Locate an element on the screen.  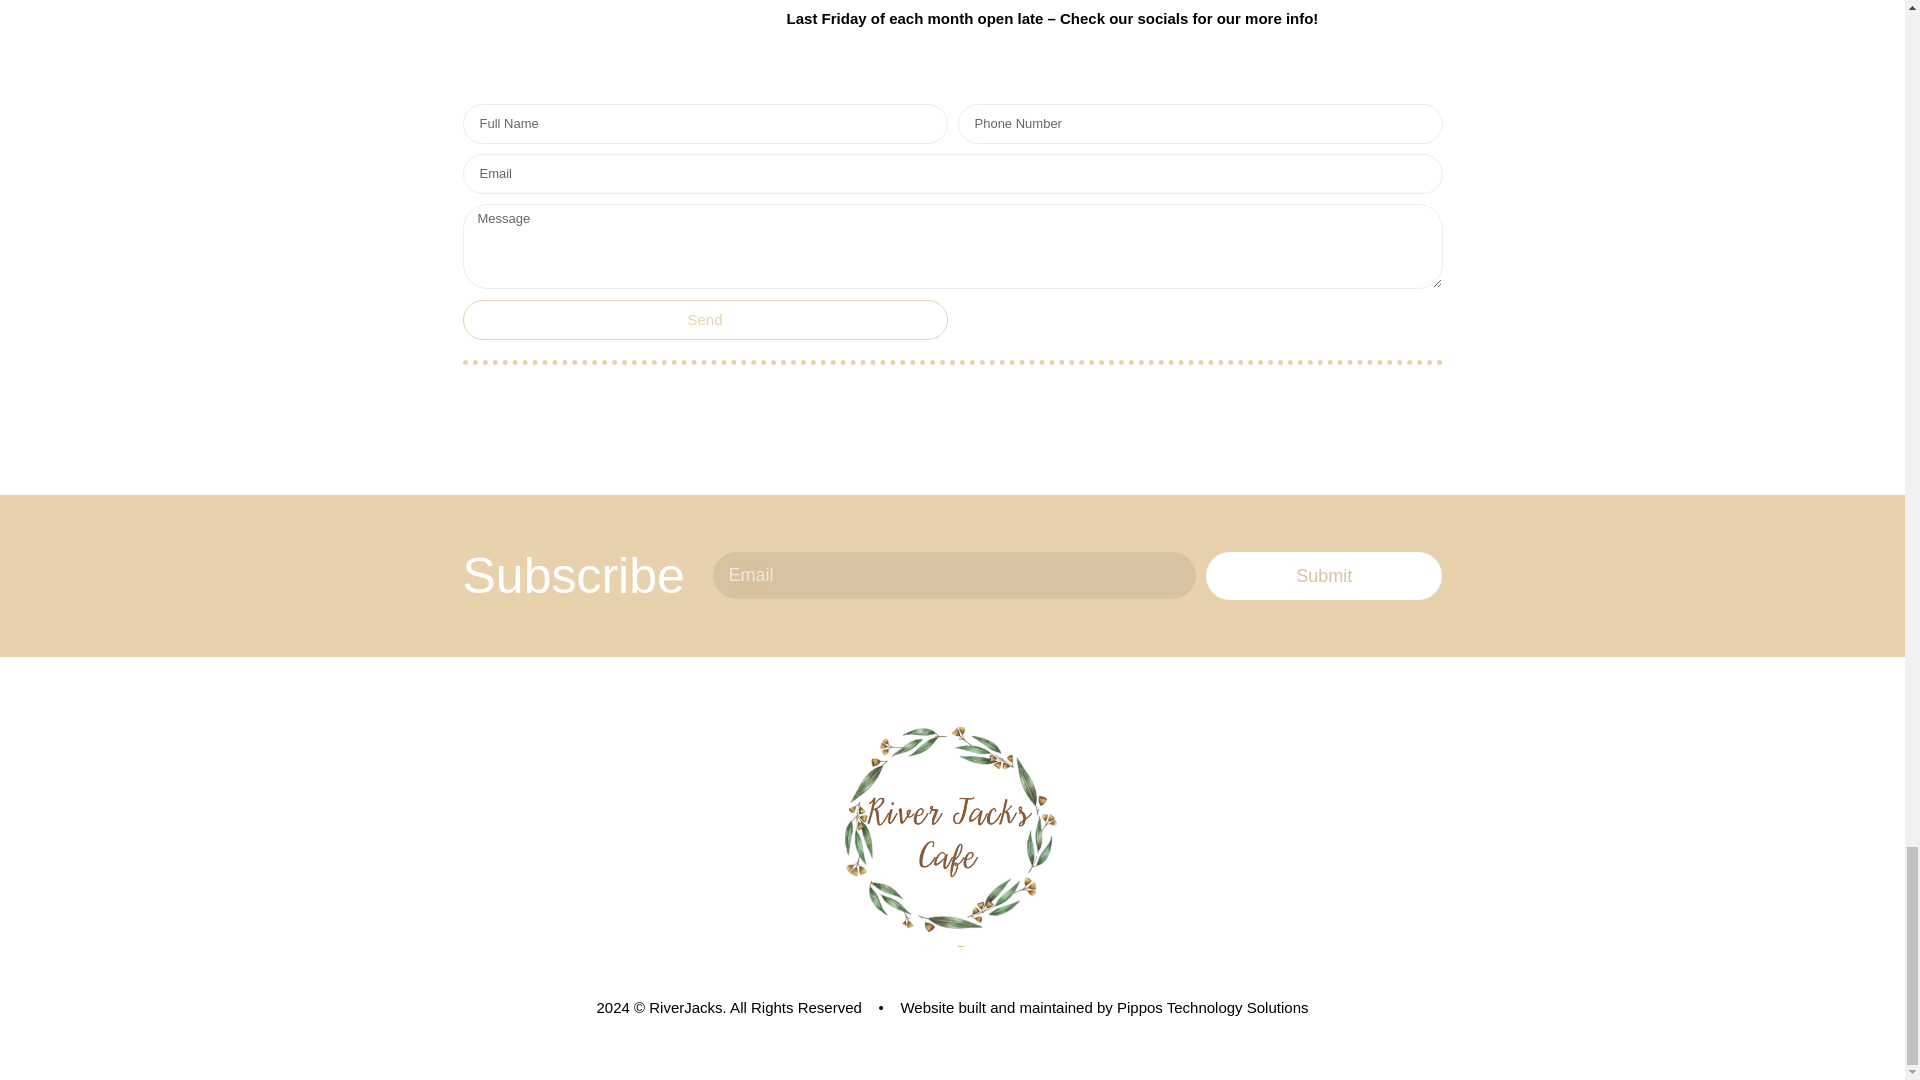
Send is located at coordinates (704, 320).